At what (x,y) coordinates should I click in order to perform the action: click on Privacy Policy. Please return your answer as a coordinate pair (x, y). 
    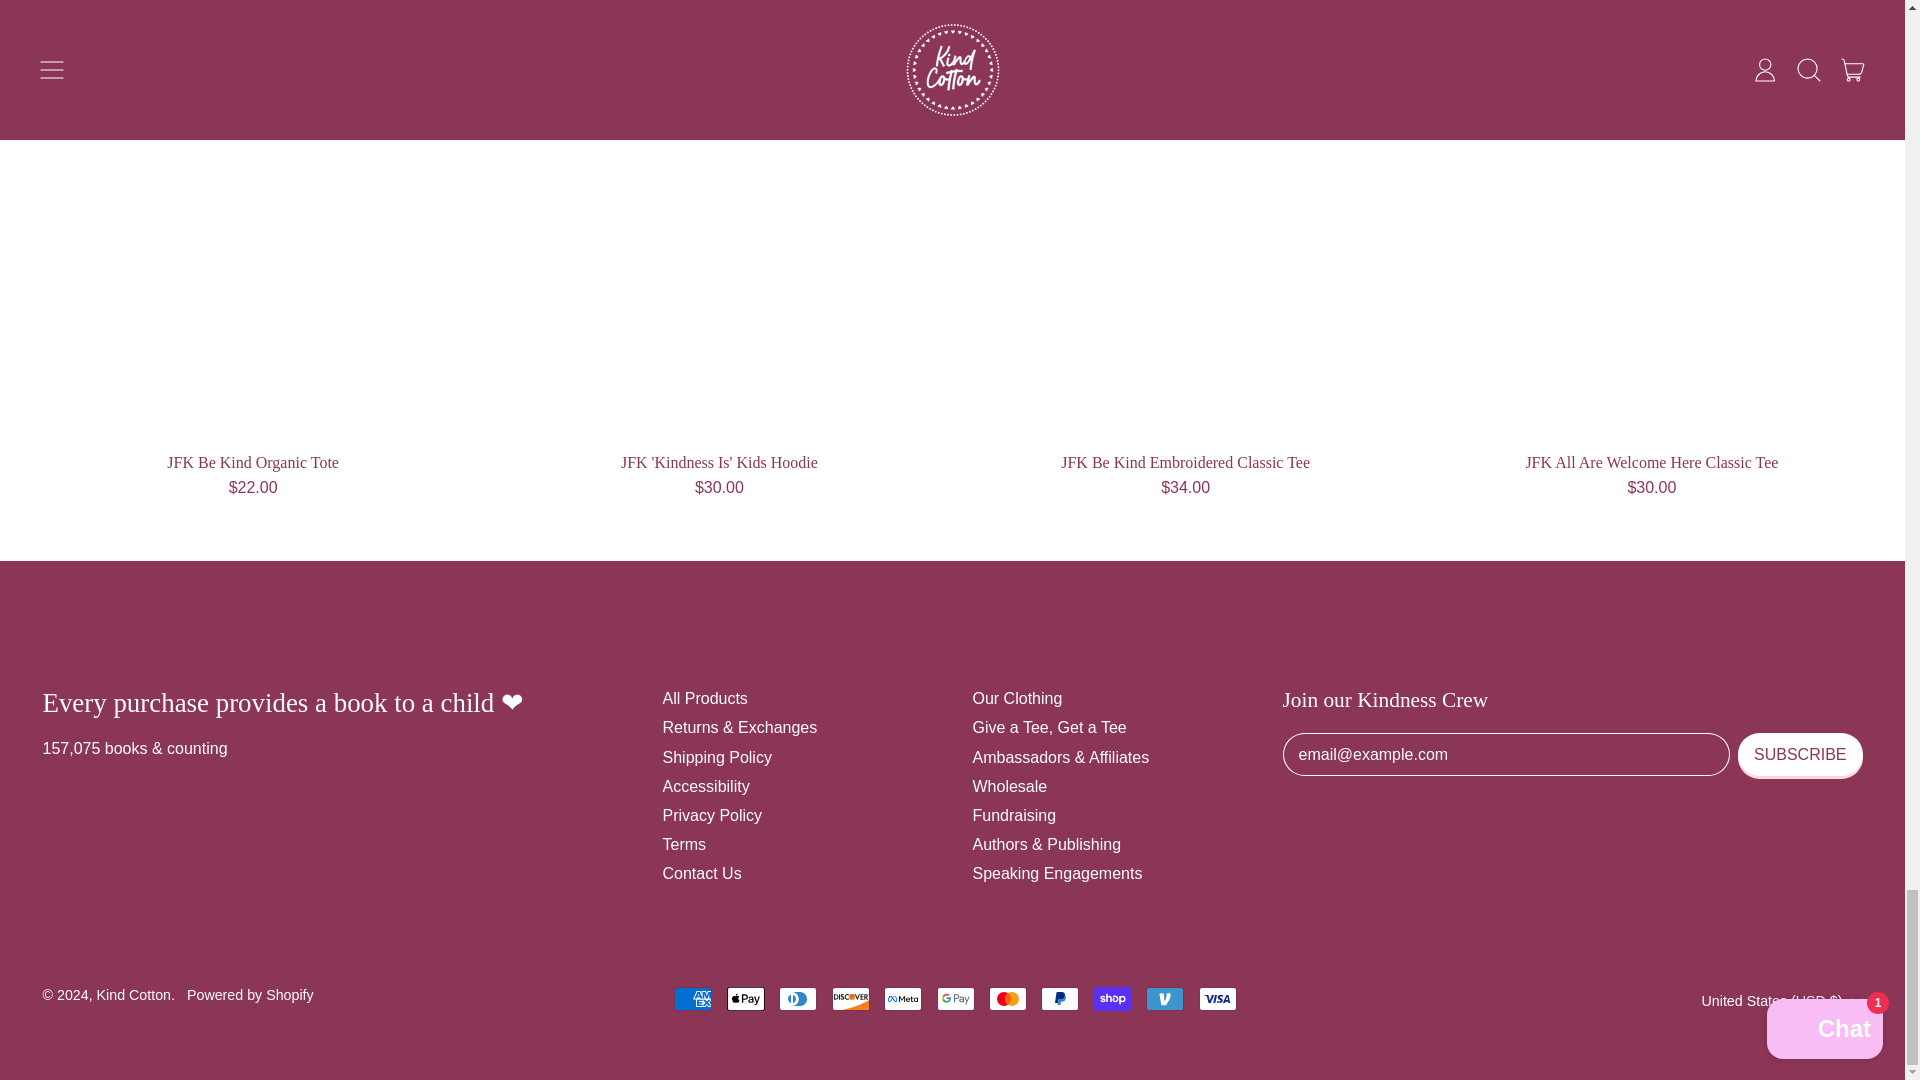
    Looking at the image, I should click on (712, 815).